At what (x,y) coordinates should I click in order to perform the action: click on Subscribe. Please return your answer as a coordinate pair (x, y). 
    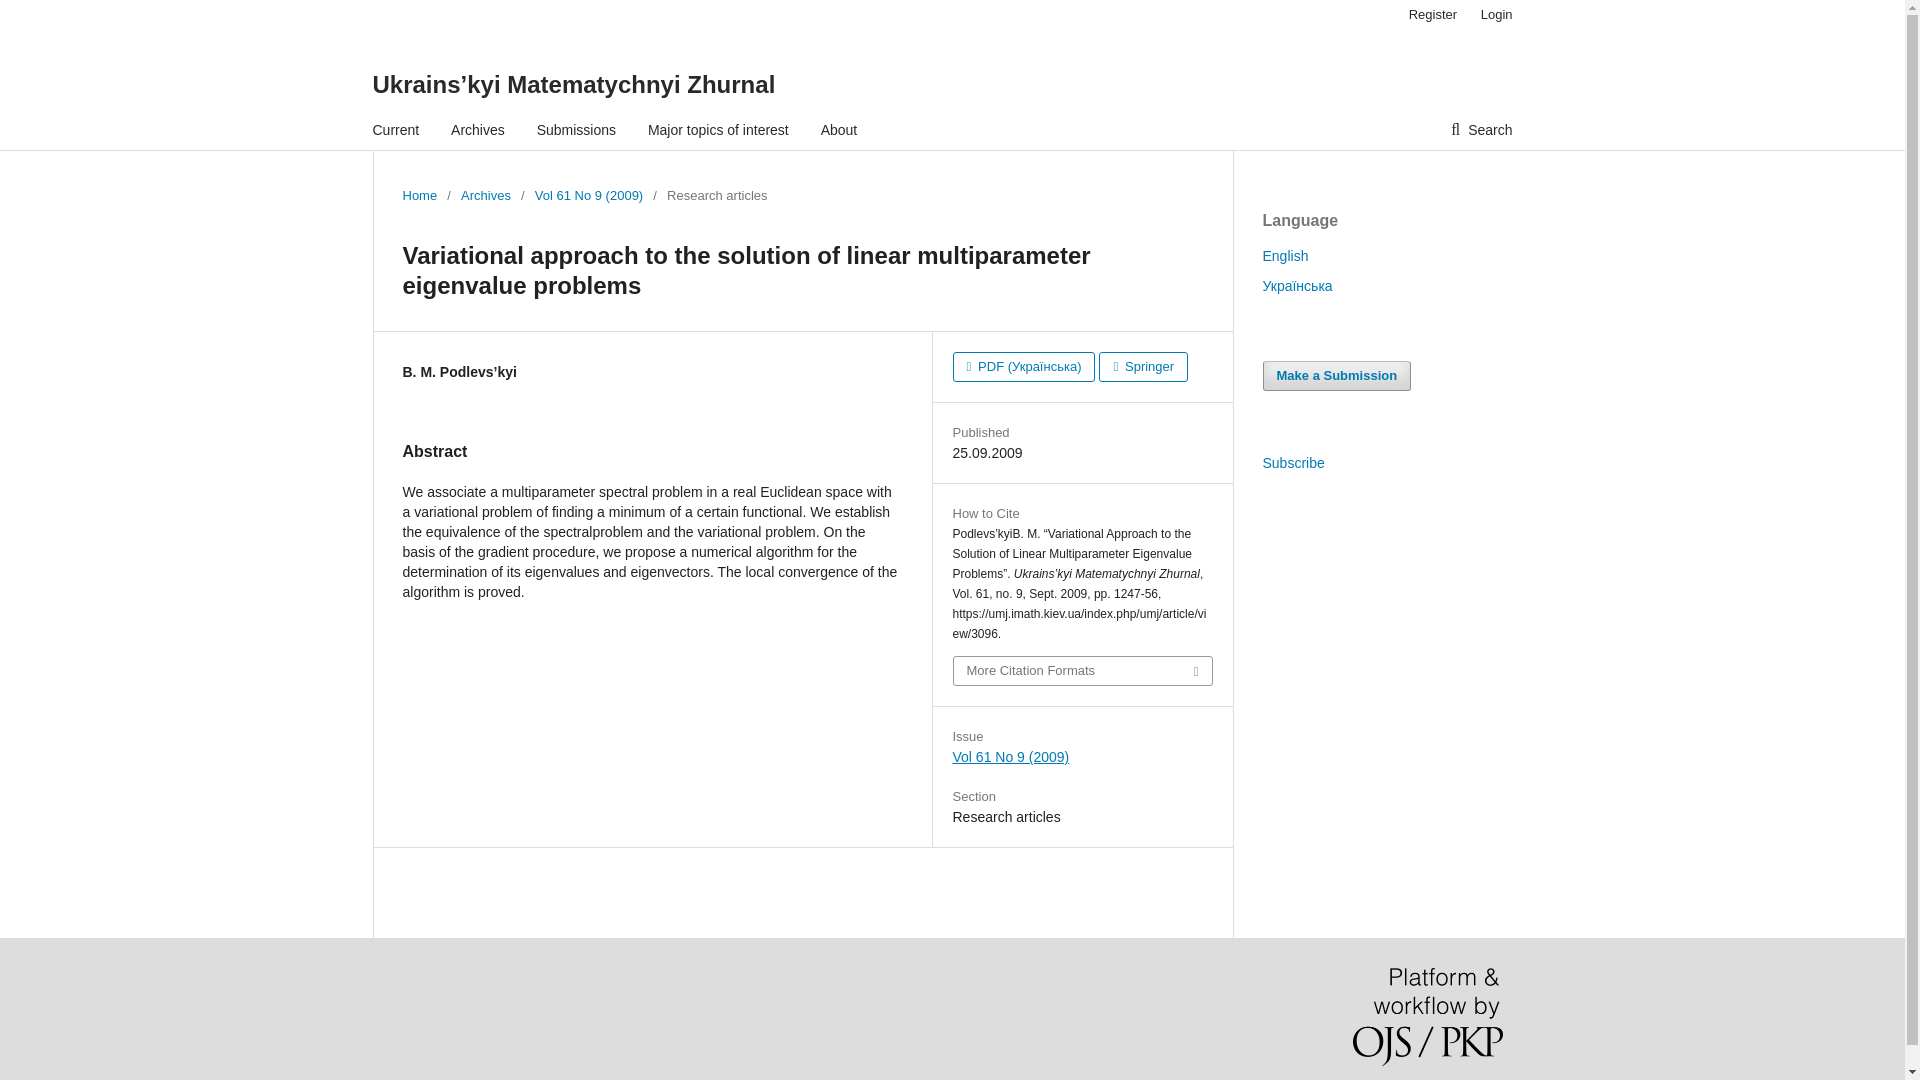
    Looking at the image, I should click on (1292, 462).